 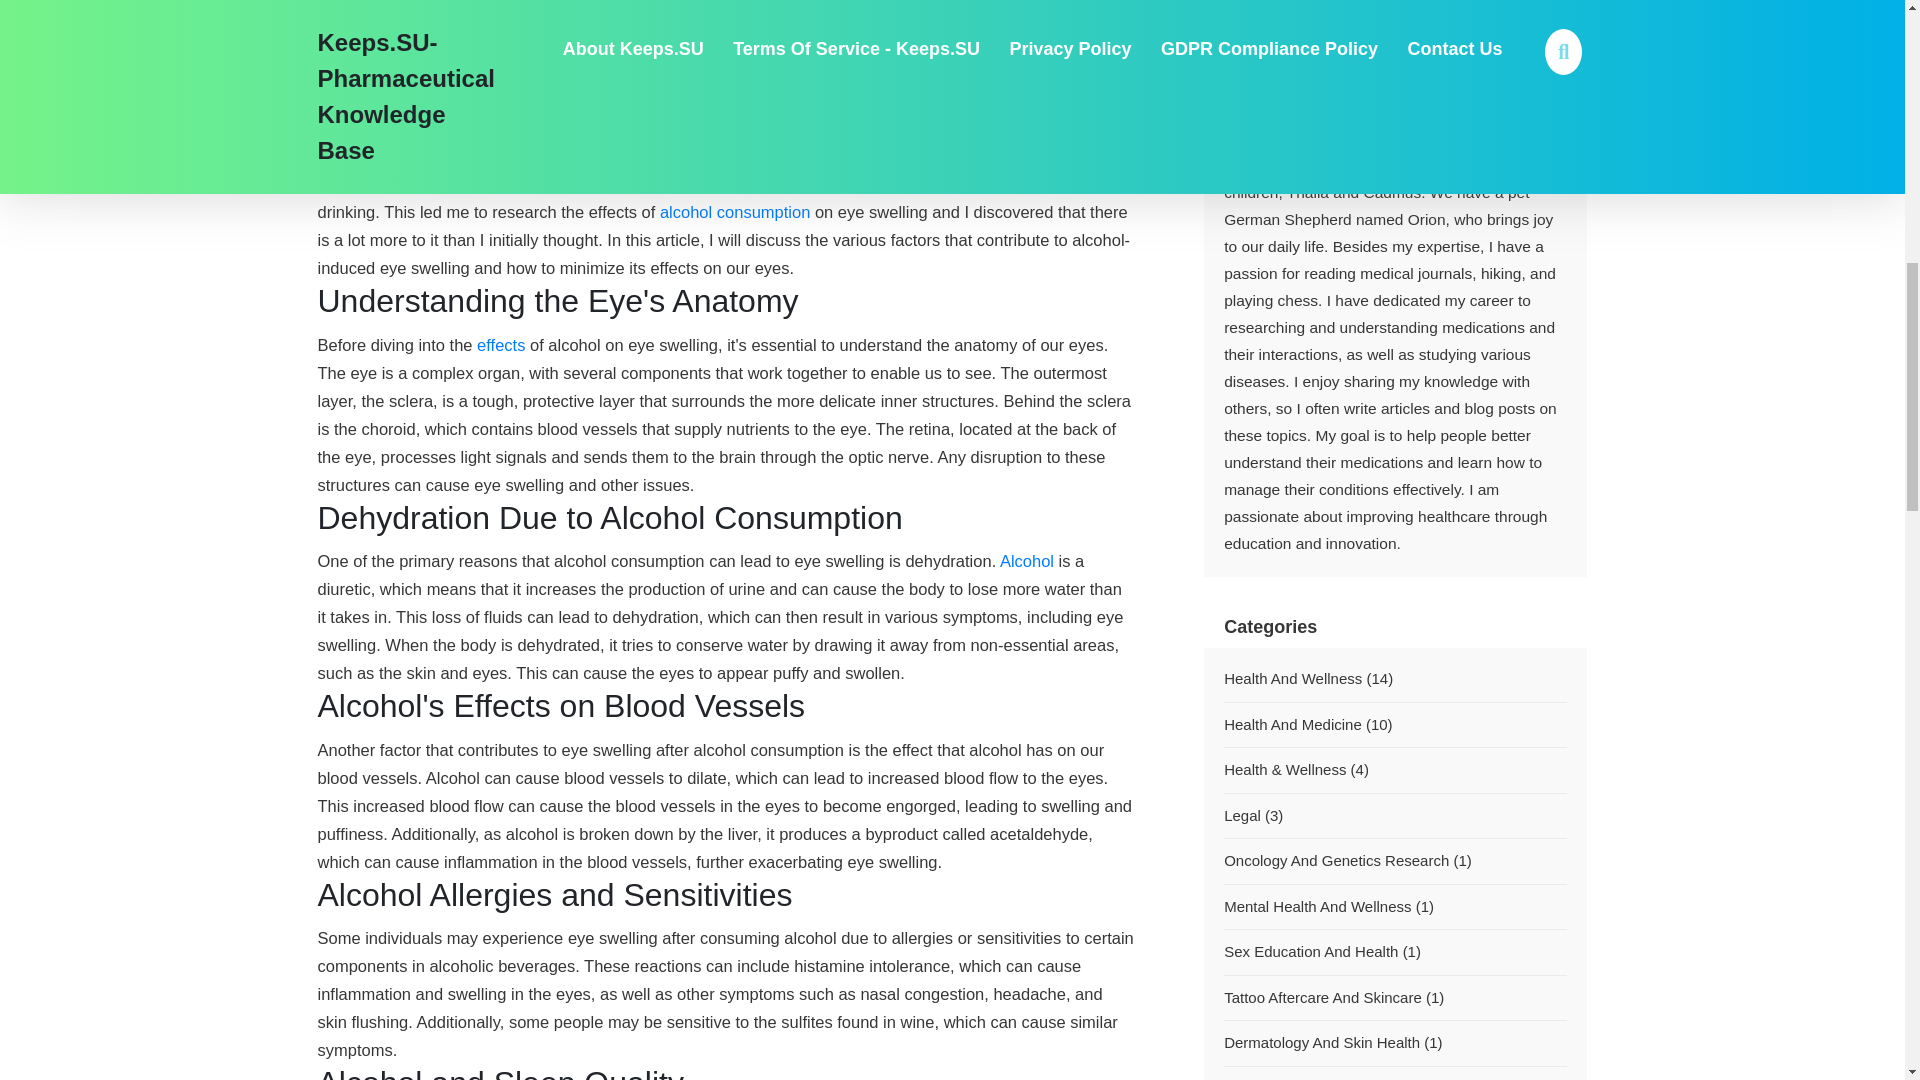 What do you see at coordinates (500, 344) in the screenshot?
I see `Alcohol Effects on the P2 component of Auditory Evoked ...` at bounding box center [500, 344].